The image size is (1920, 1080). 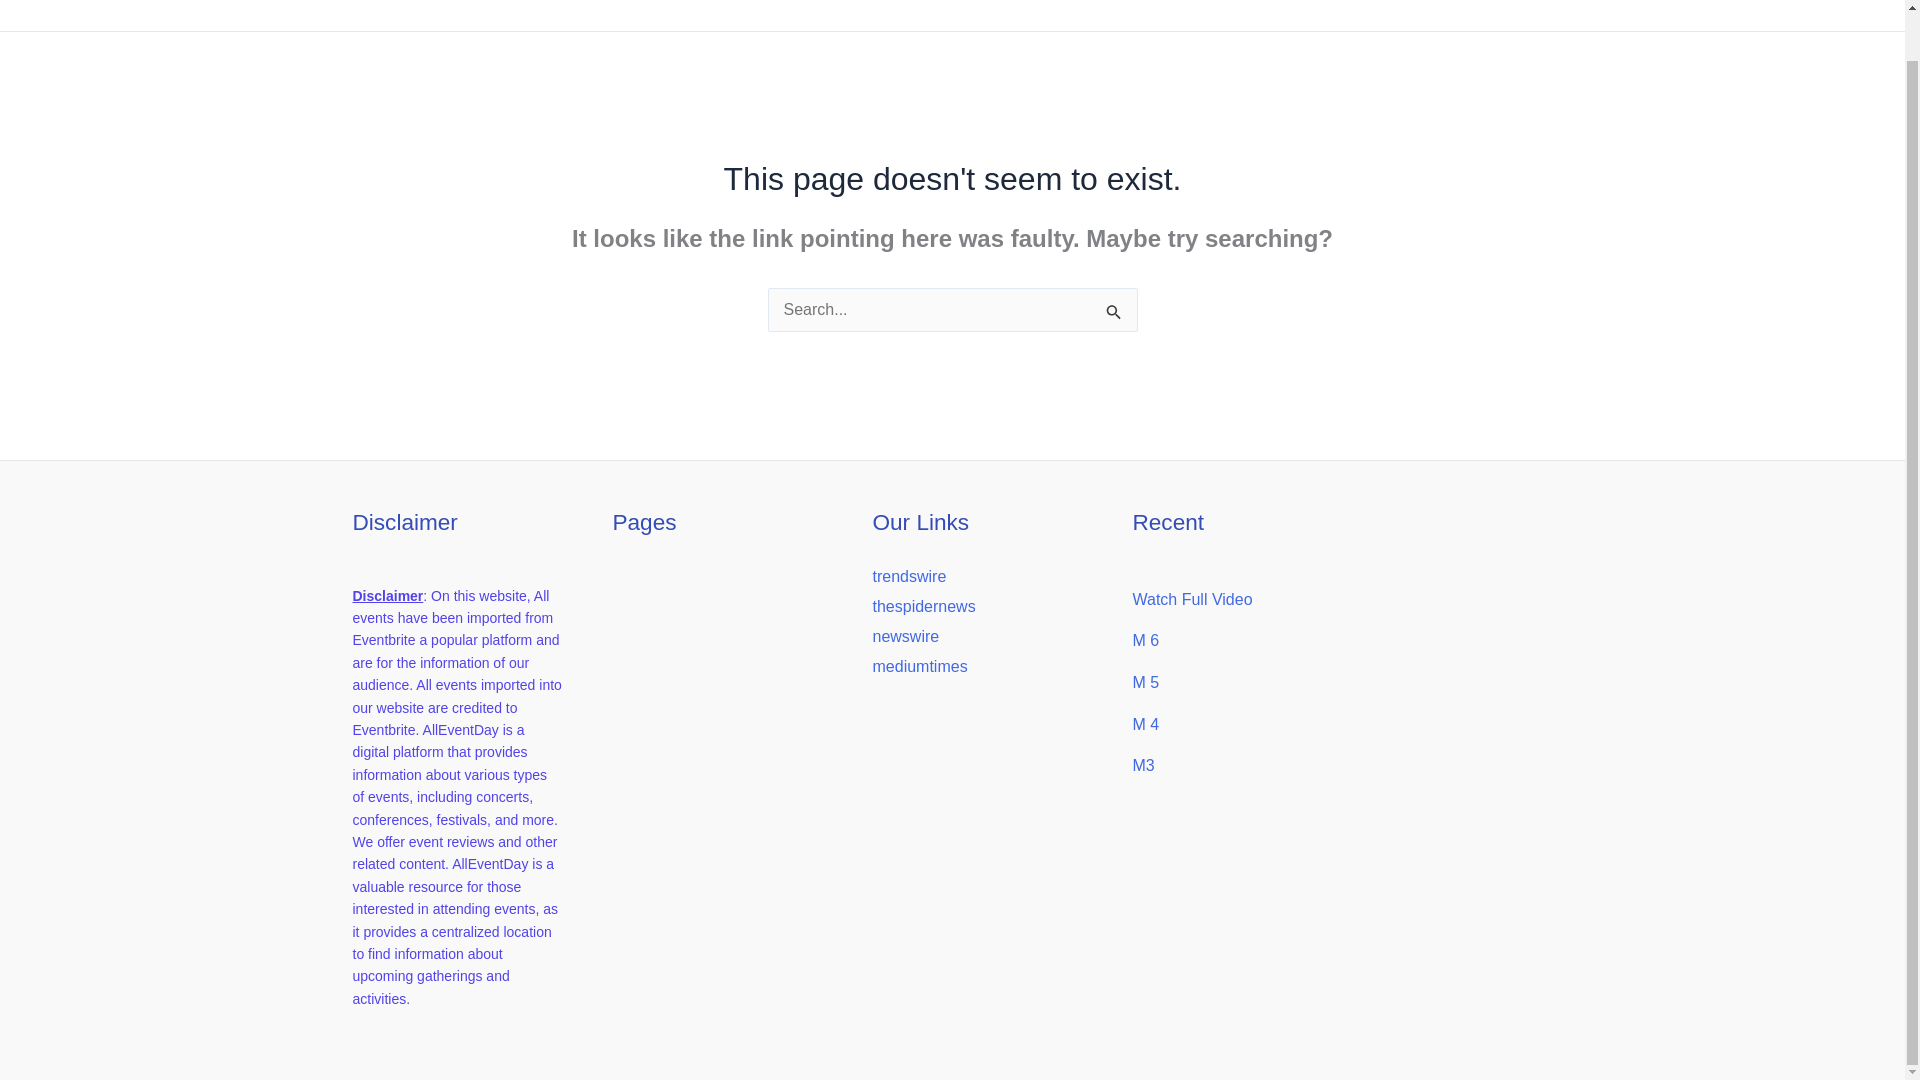 What do you see at coordinates (904, 636) in the screenshot?
I see `newswire` at bounding box center [904, 636].